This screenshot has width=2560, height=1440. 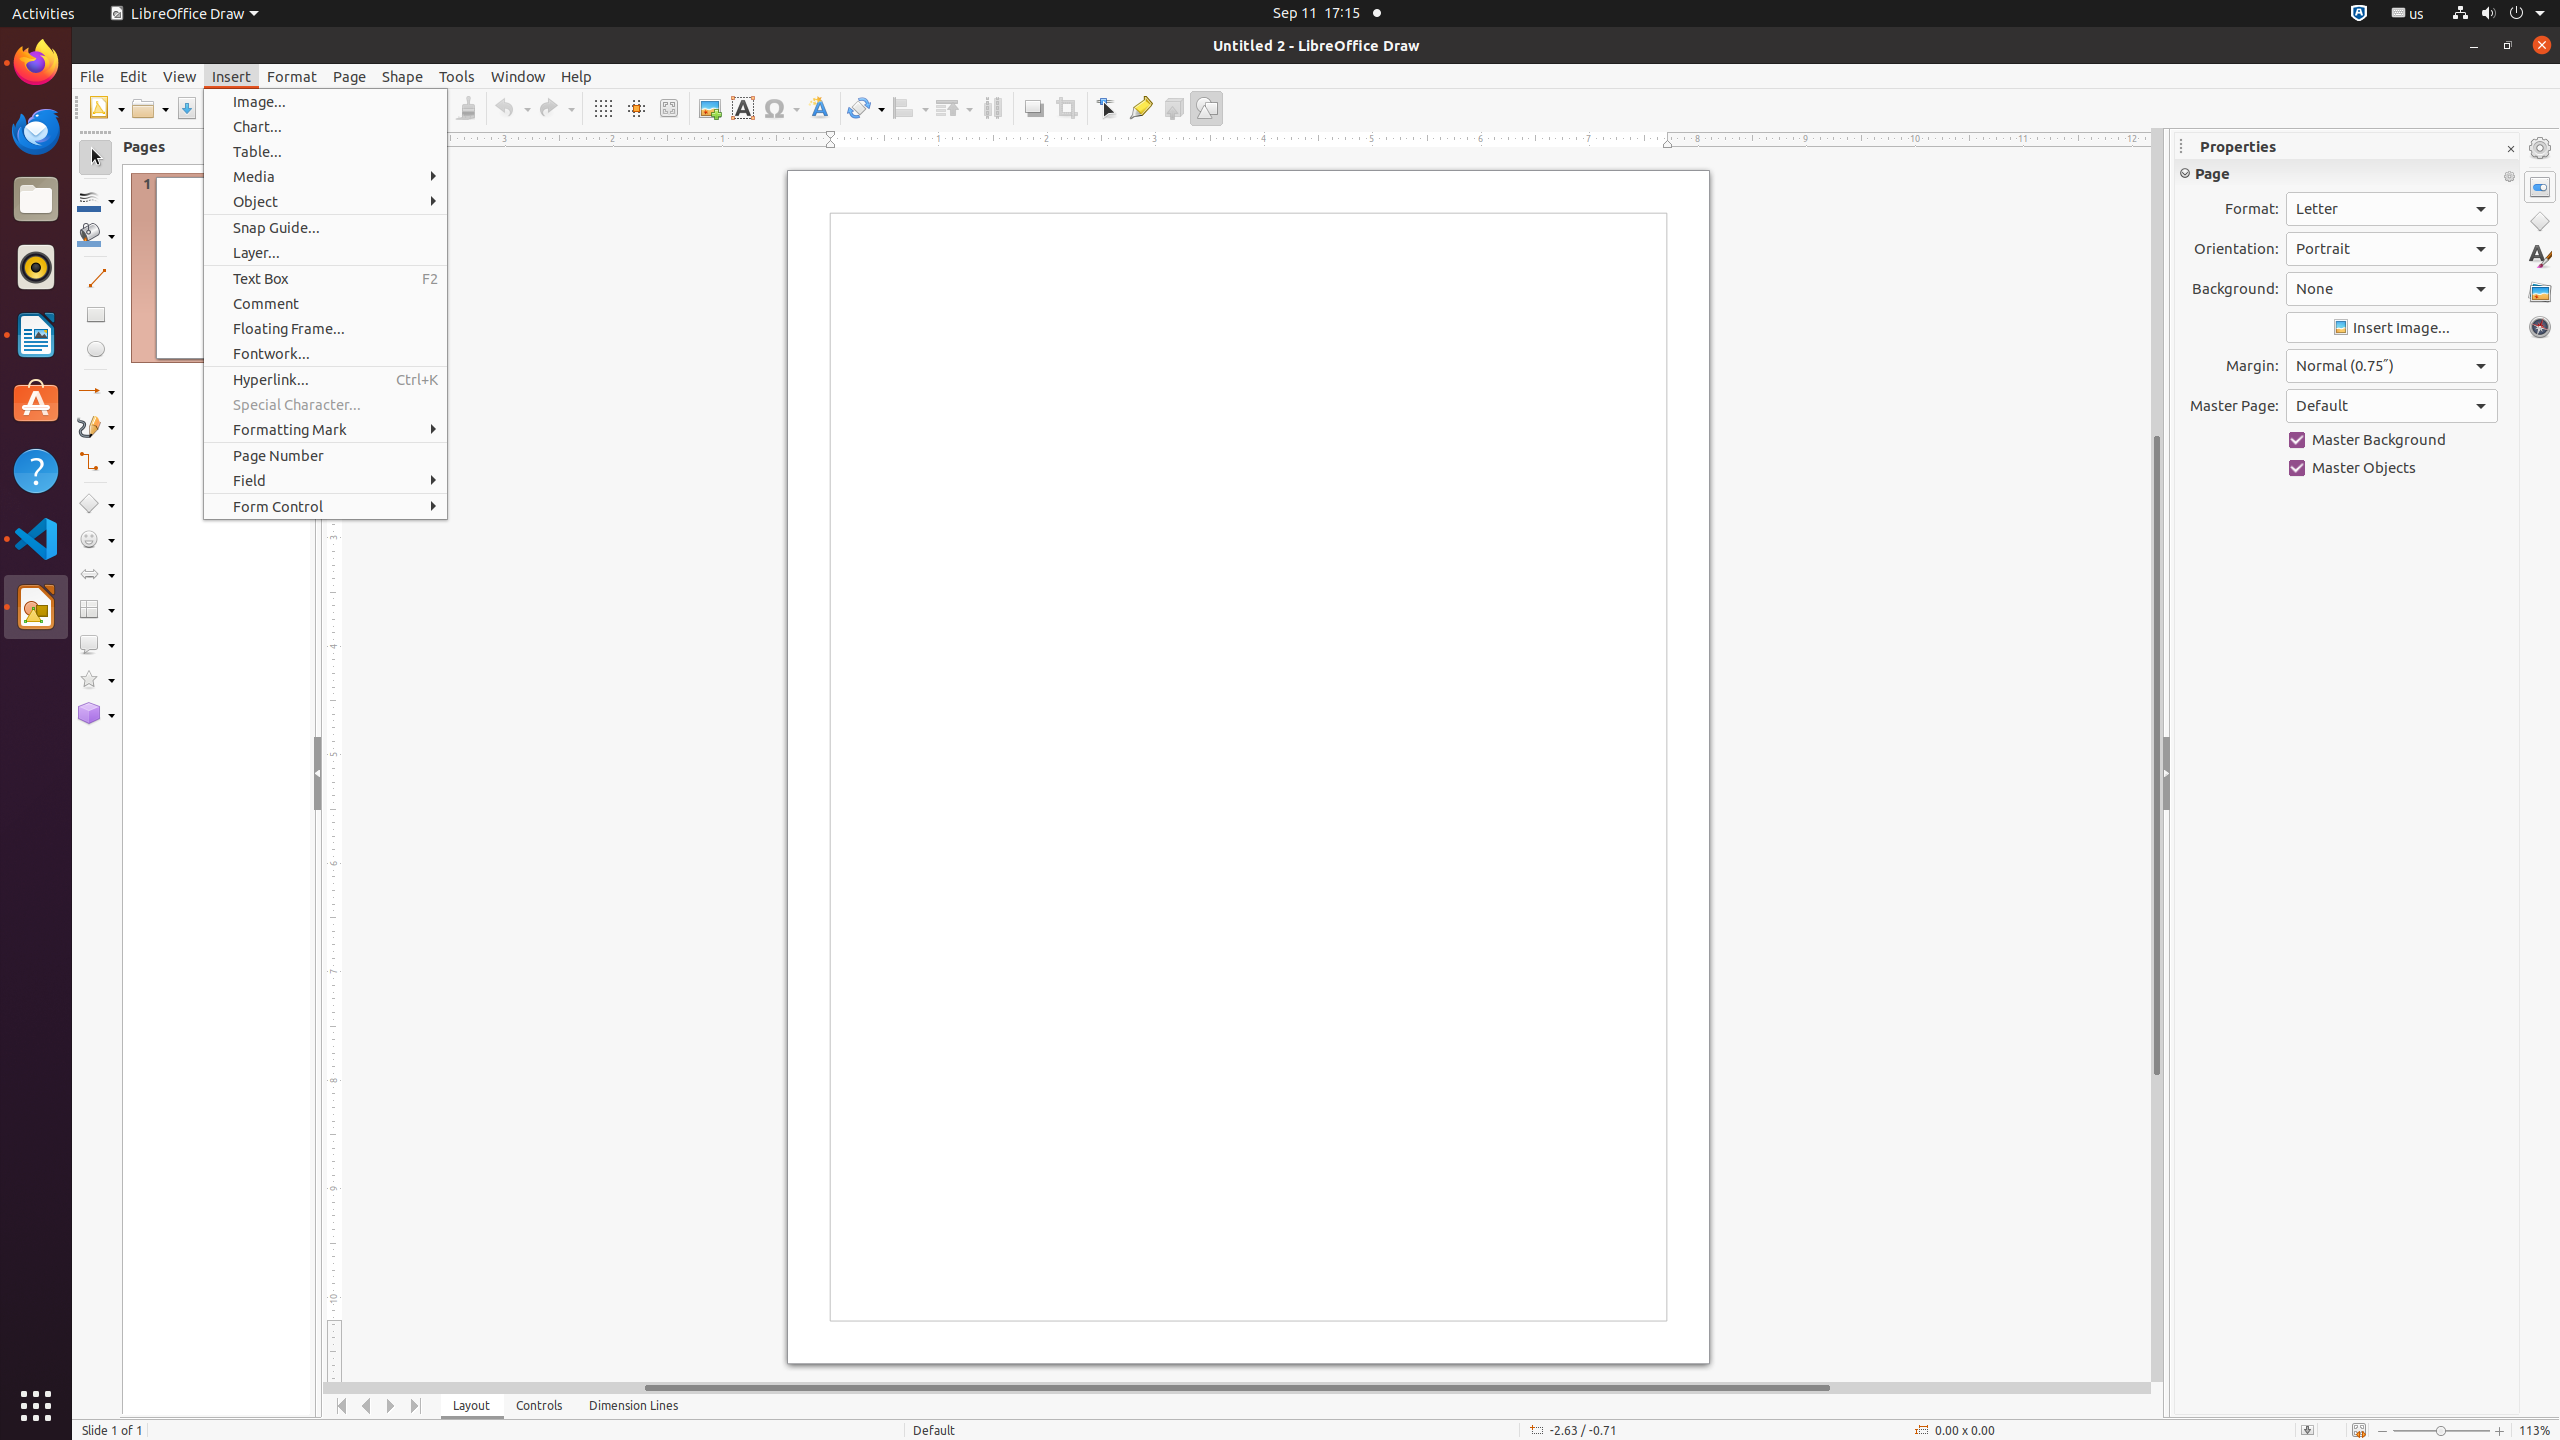 What do you see at coordinates (96, 348) in the screenshot?
I see `Ellipse` at bounding box center [96, 348].